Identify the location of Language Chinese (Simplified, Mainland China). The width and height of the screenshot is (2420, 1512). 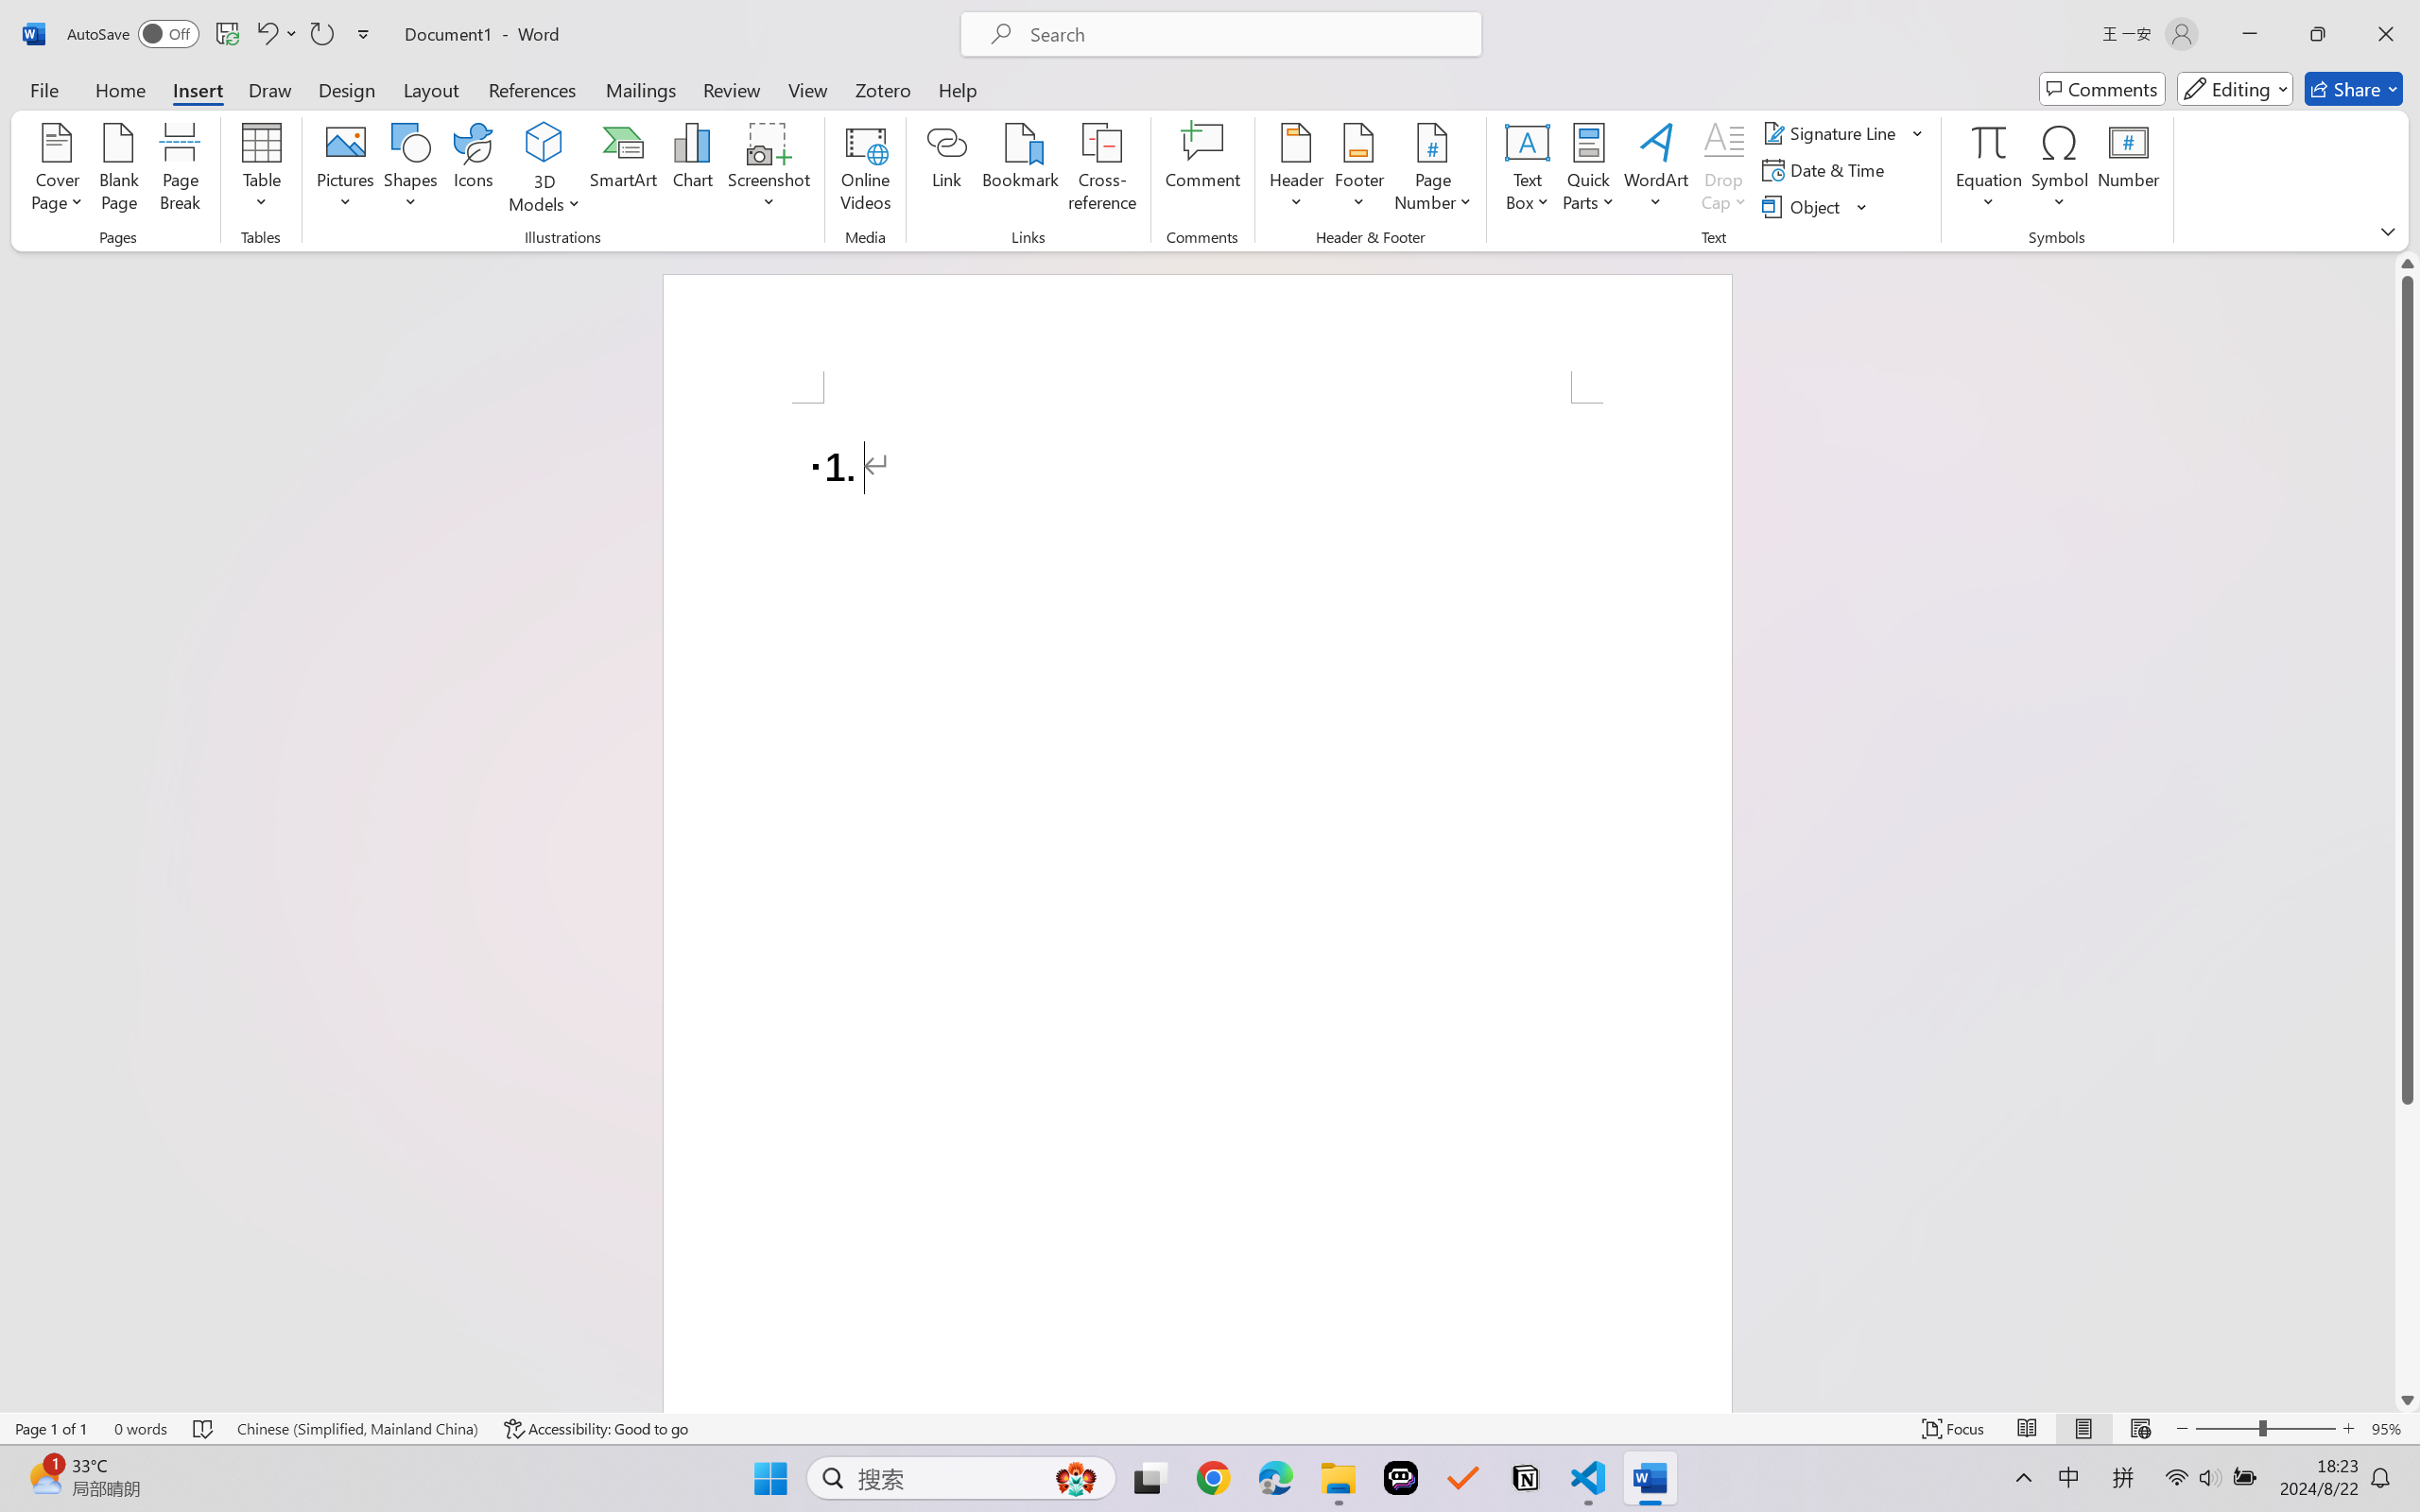
(357, 1429).